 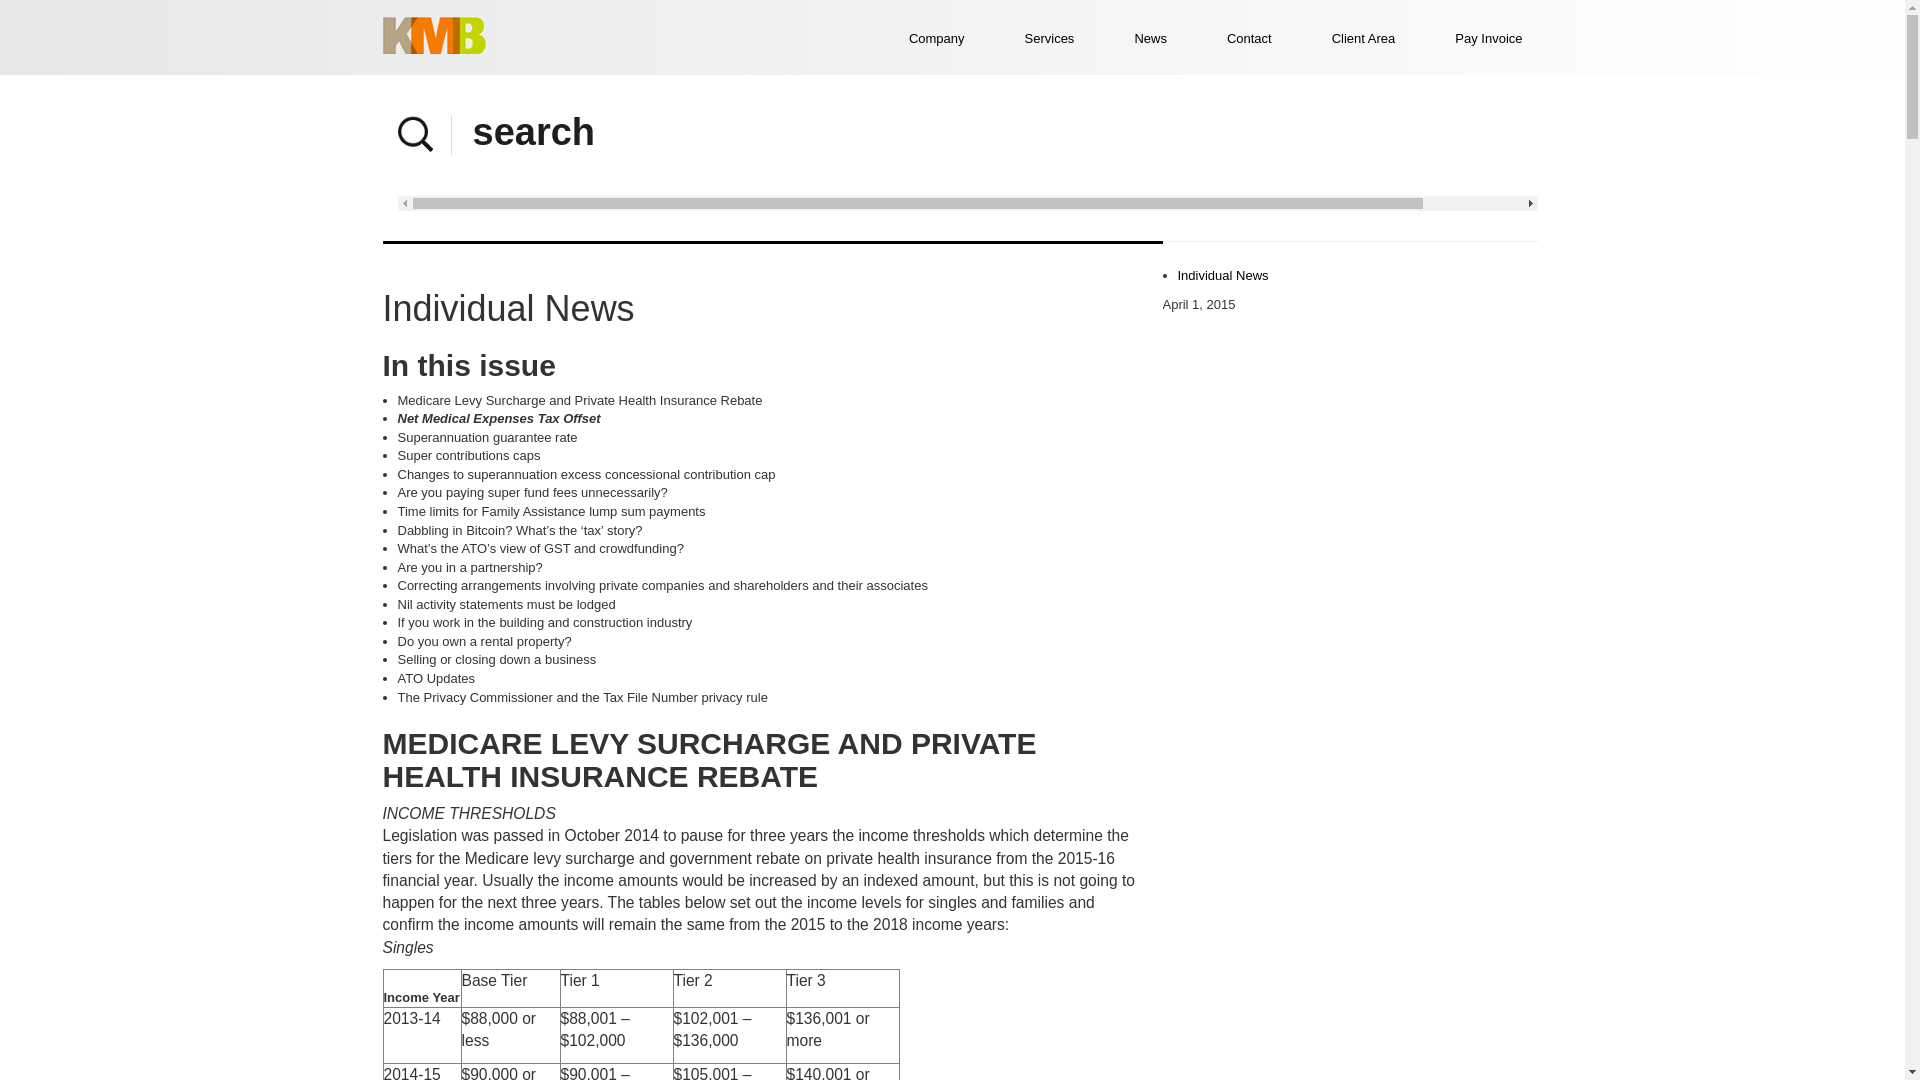 I want to click on Individual News, so click(x=1224, y=276).